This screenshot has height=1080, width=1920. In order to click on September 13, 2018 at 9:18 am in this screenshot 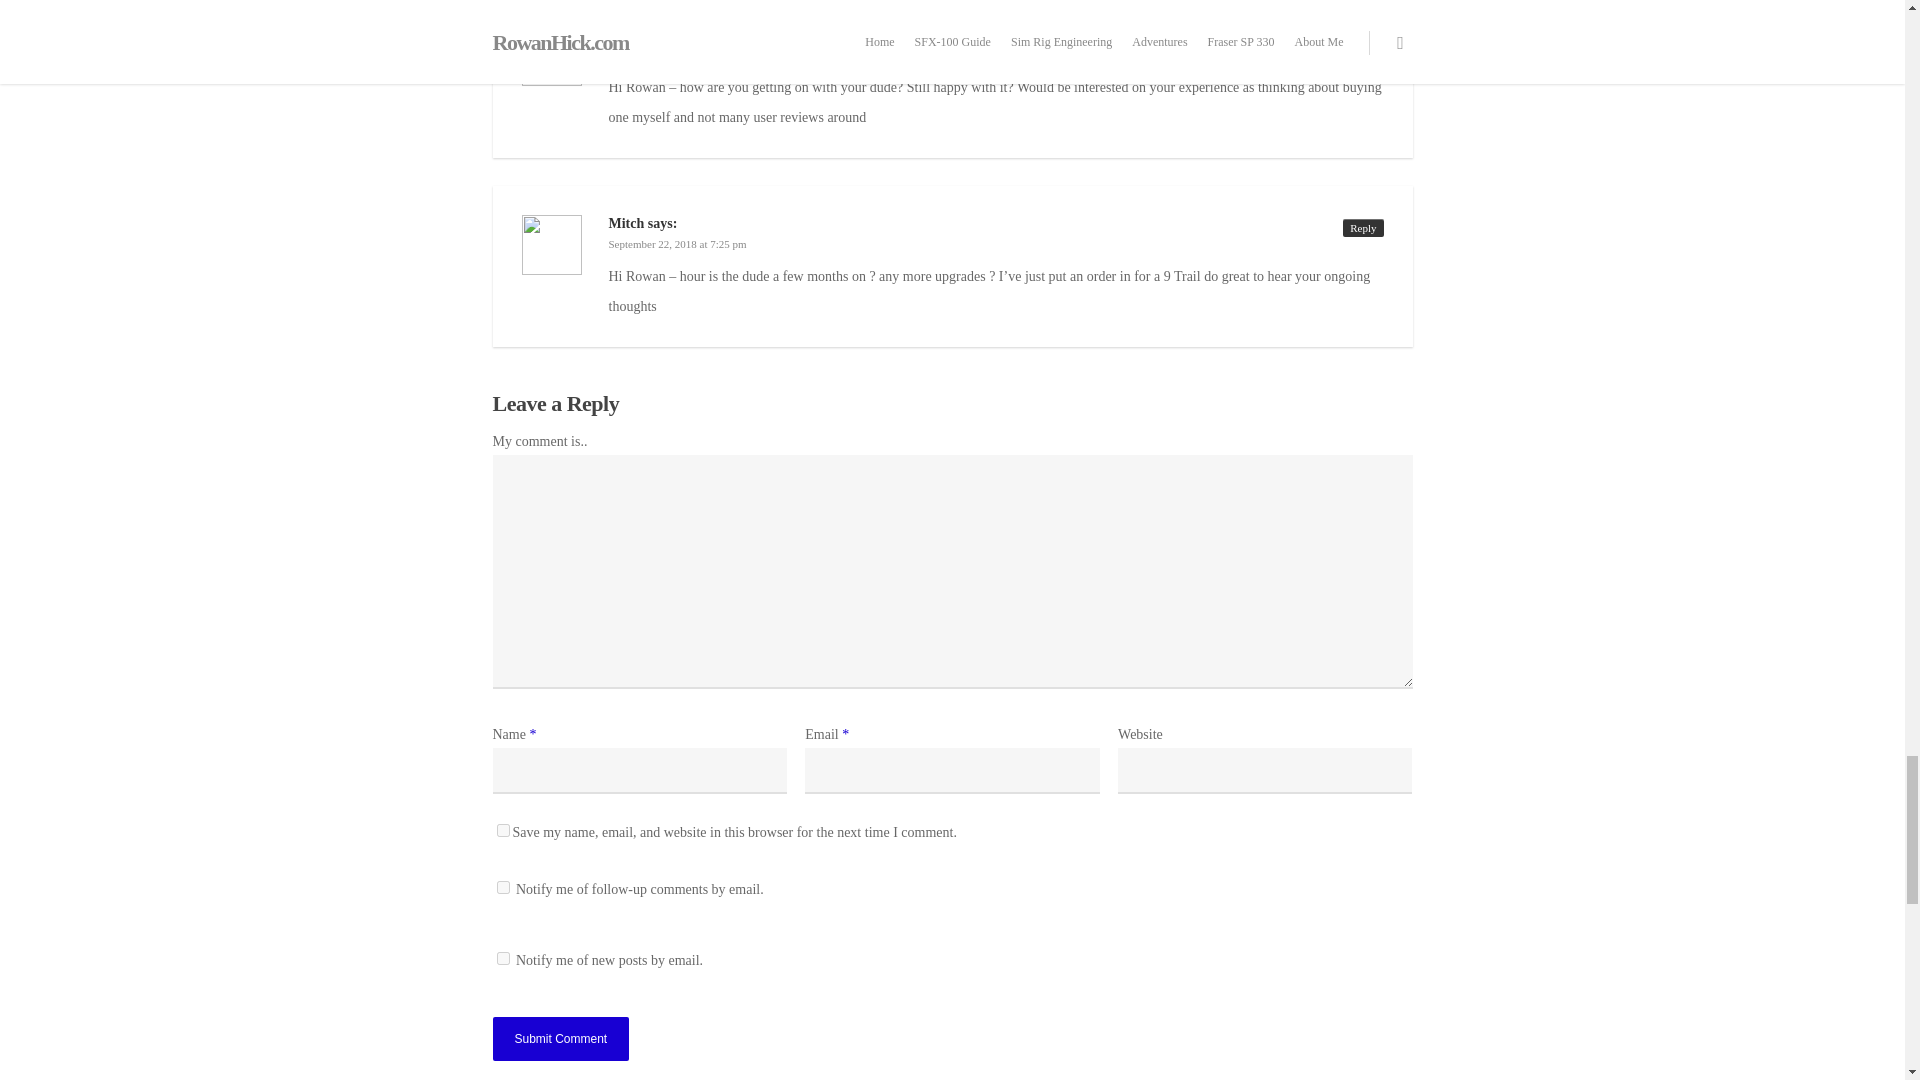, I will do `click(676, 54)`.